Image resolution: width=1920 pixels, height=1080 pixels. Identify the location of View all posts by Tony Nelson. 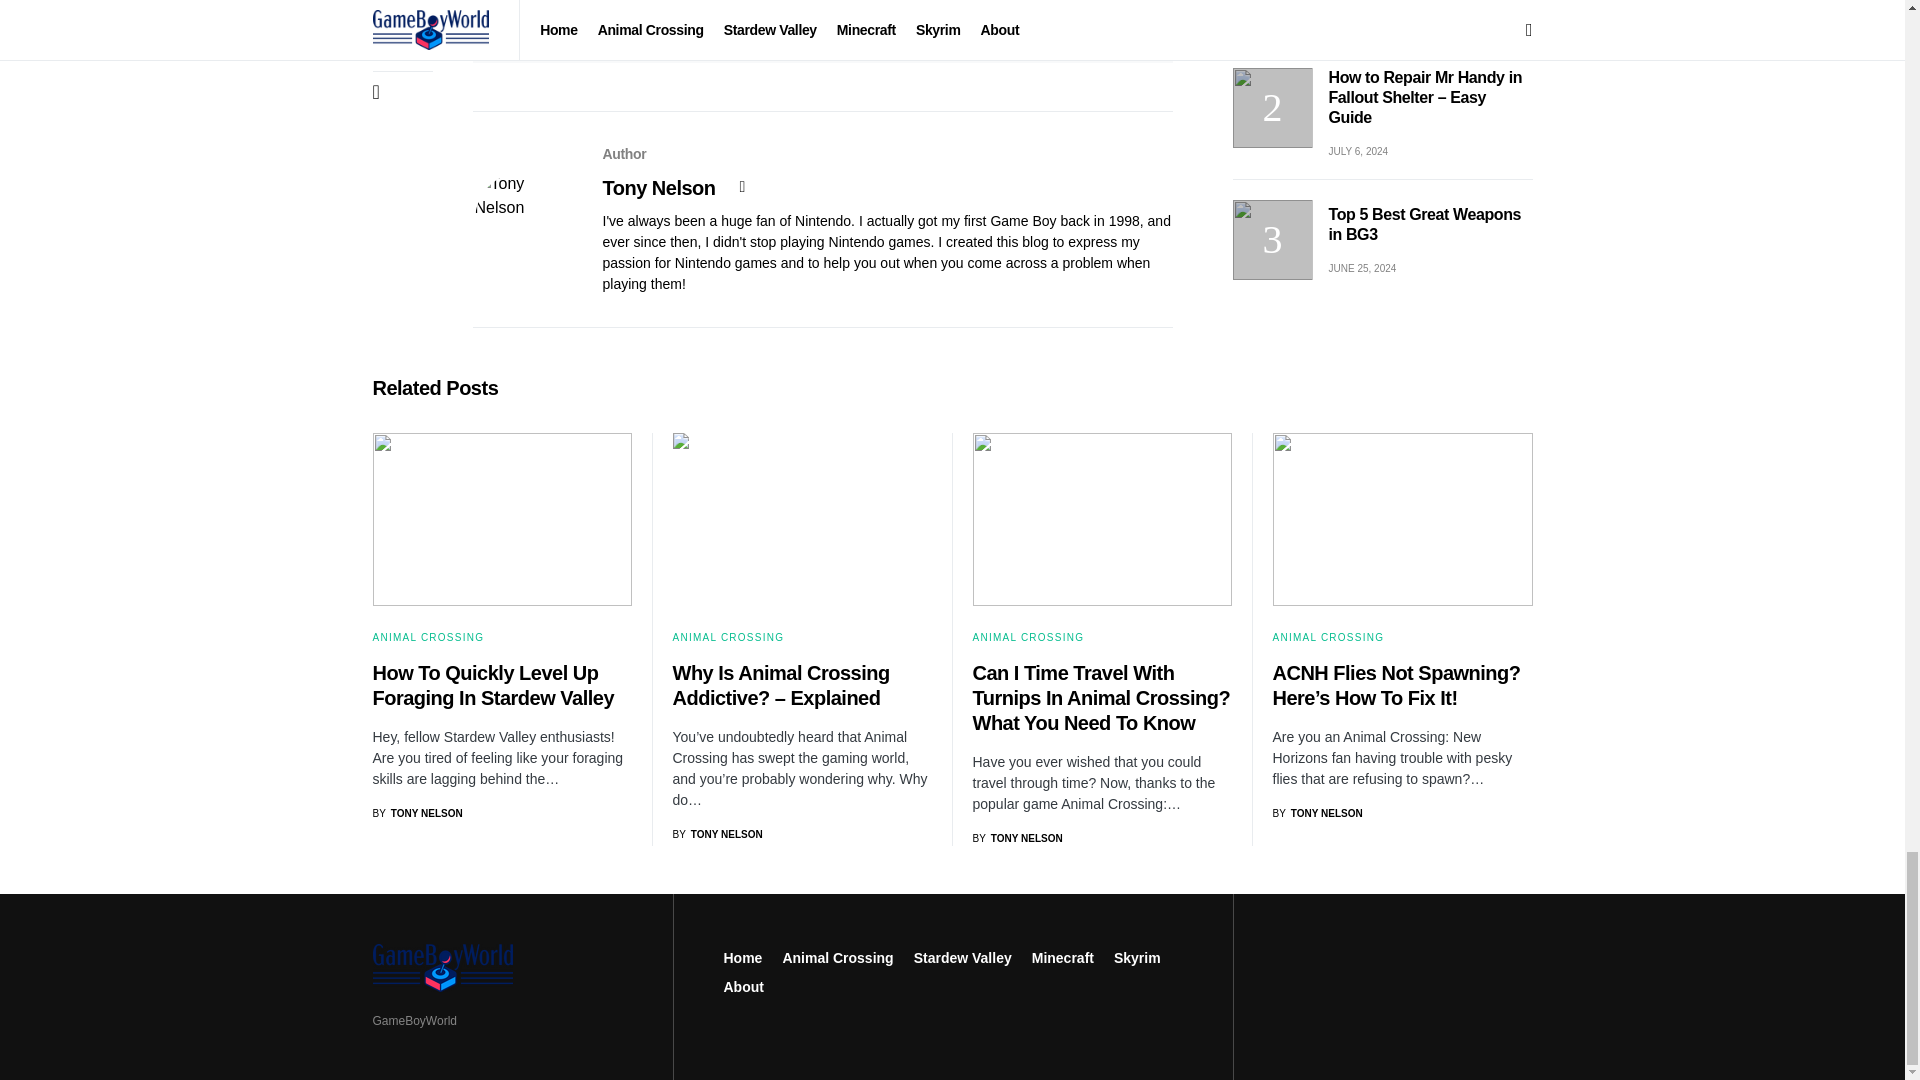
(1316, 812).